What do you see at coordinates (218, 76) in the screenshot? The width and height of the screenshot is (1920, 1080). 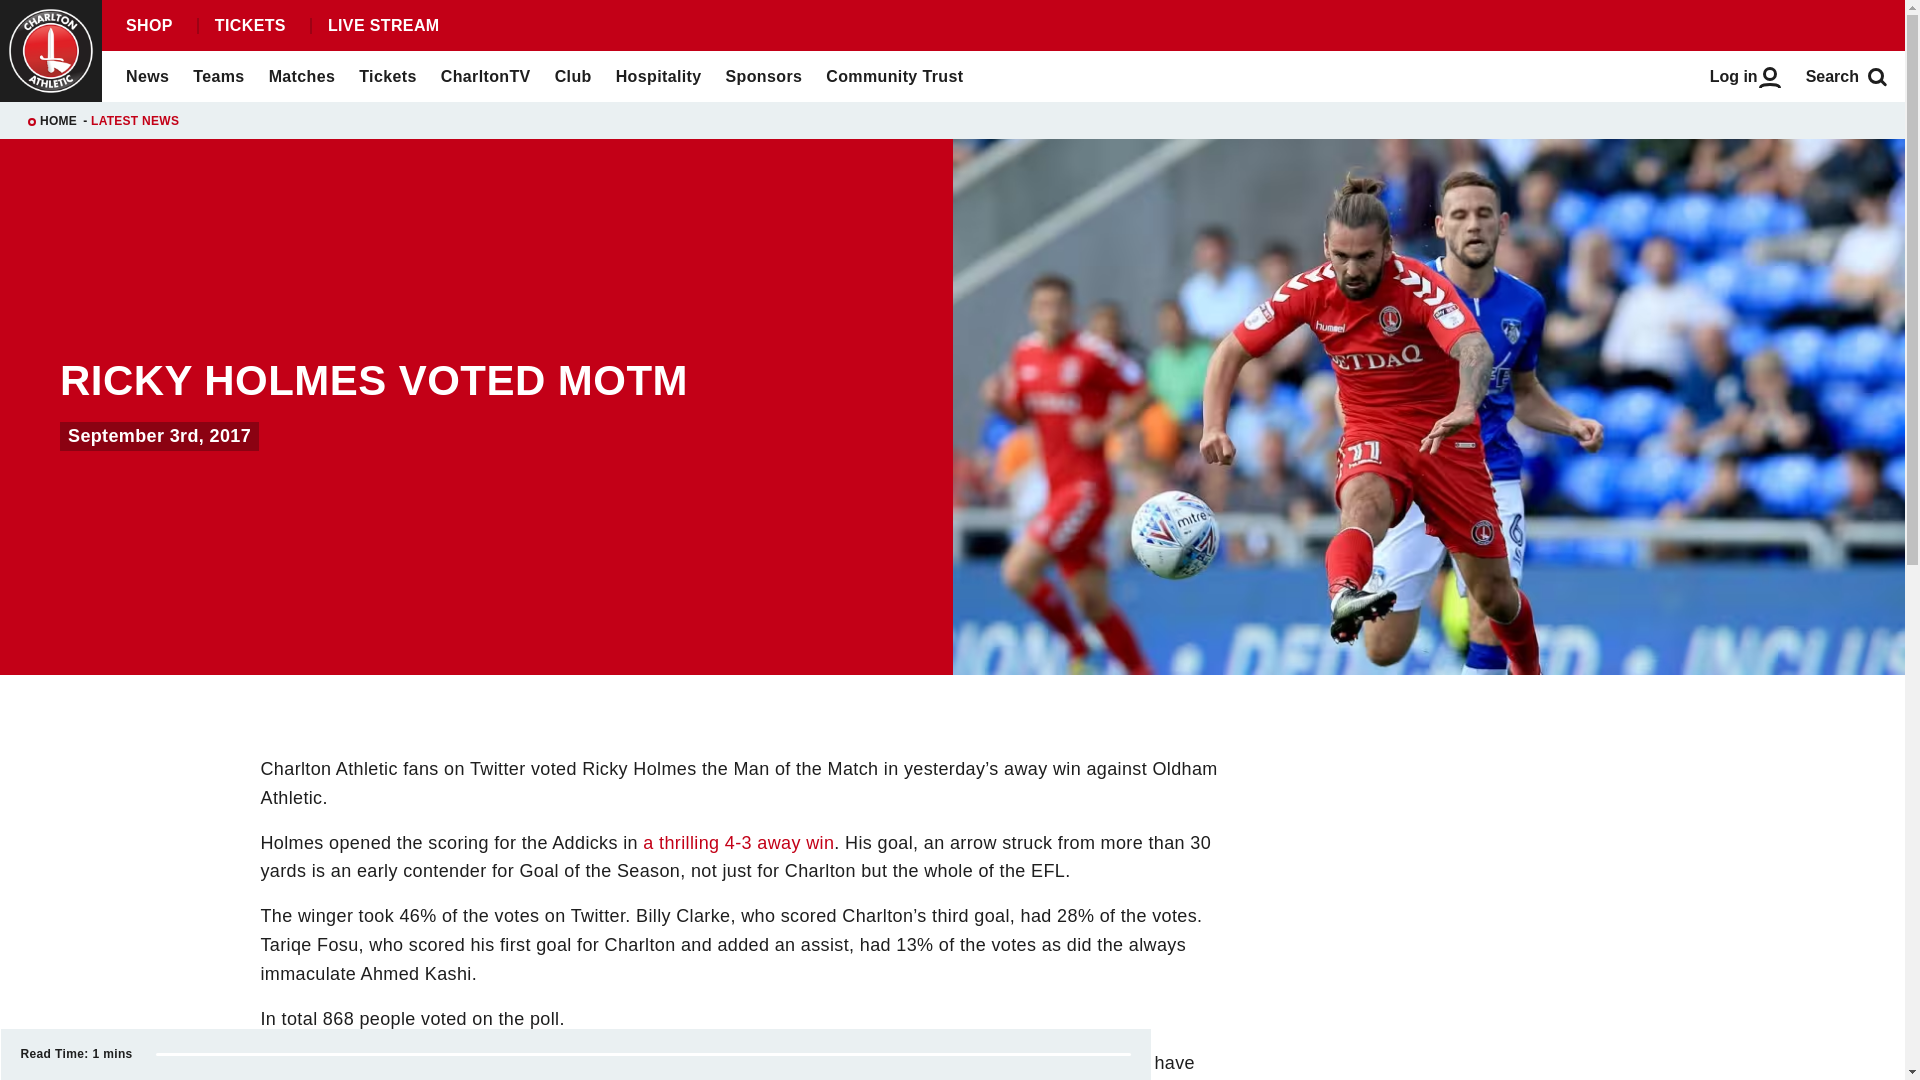 I see `Teams` at bounding box center [218, 76].